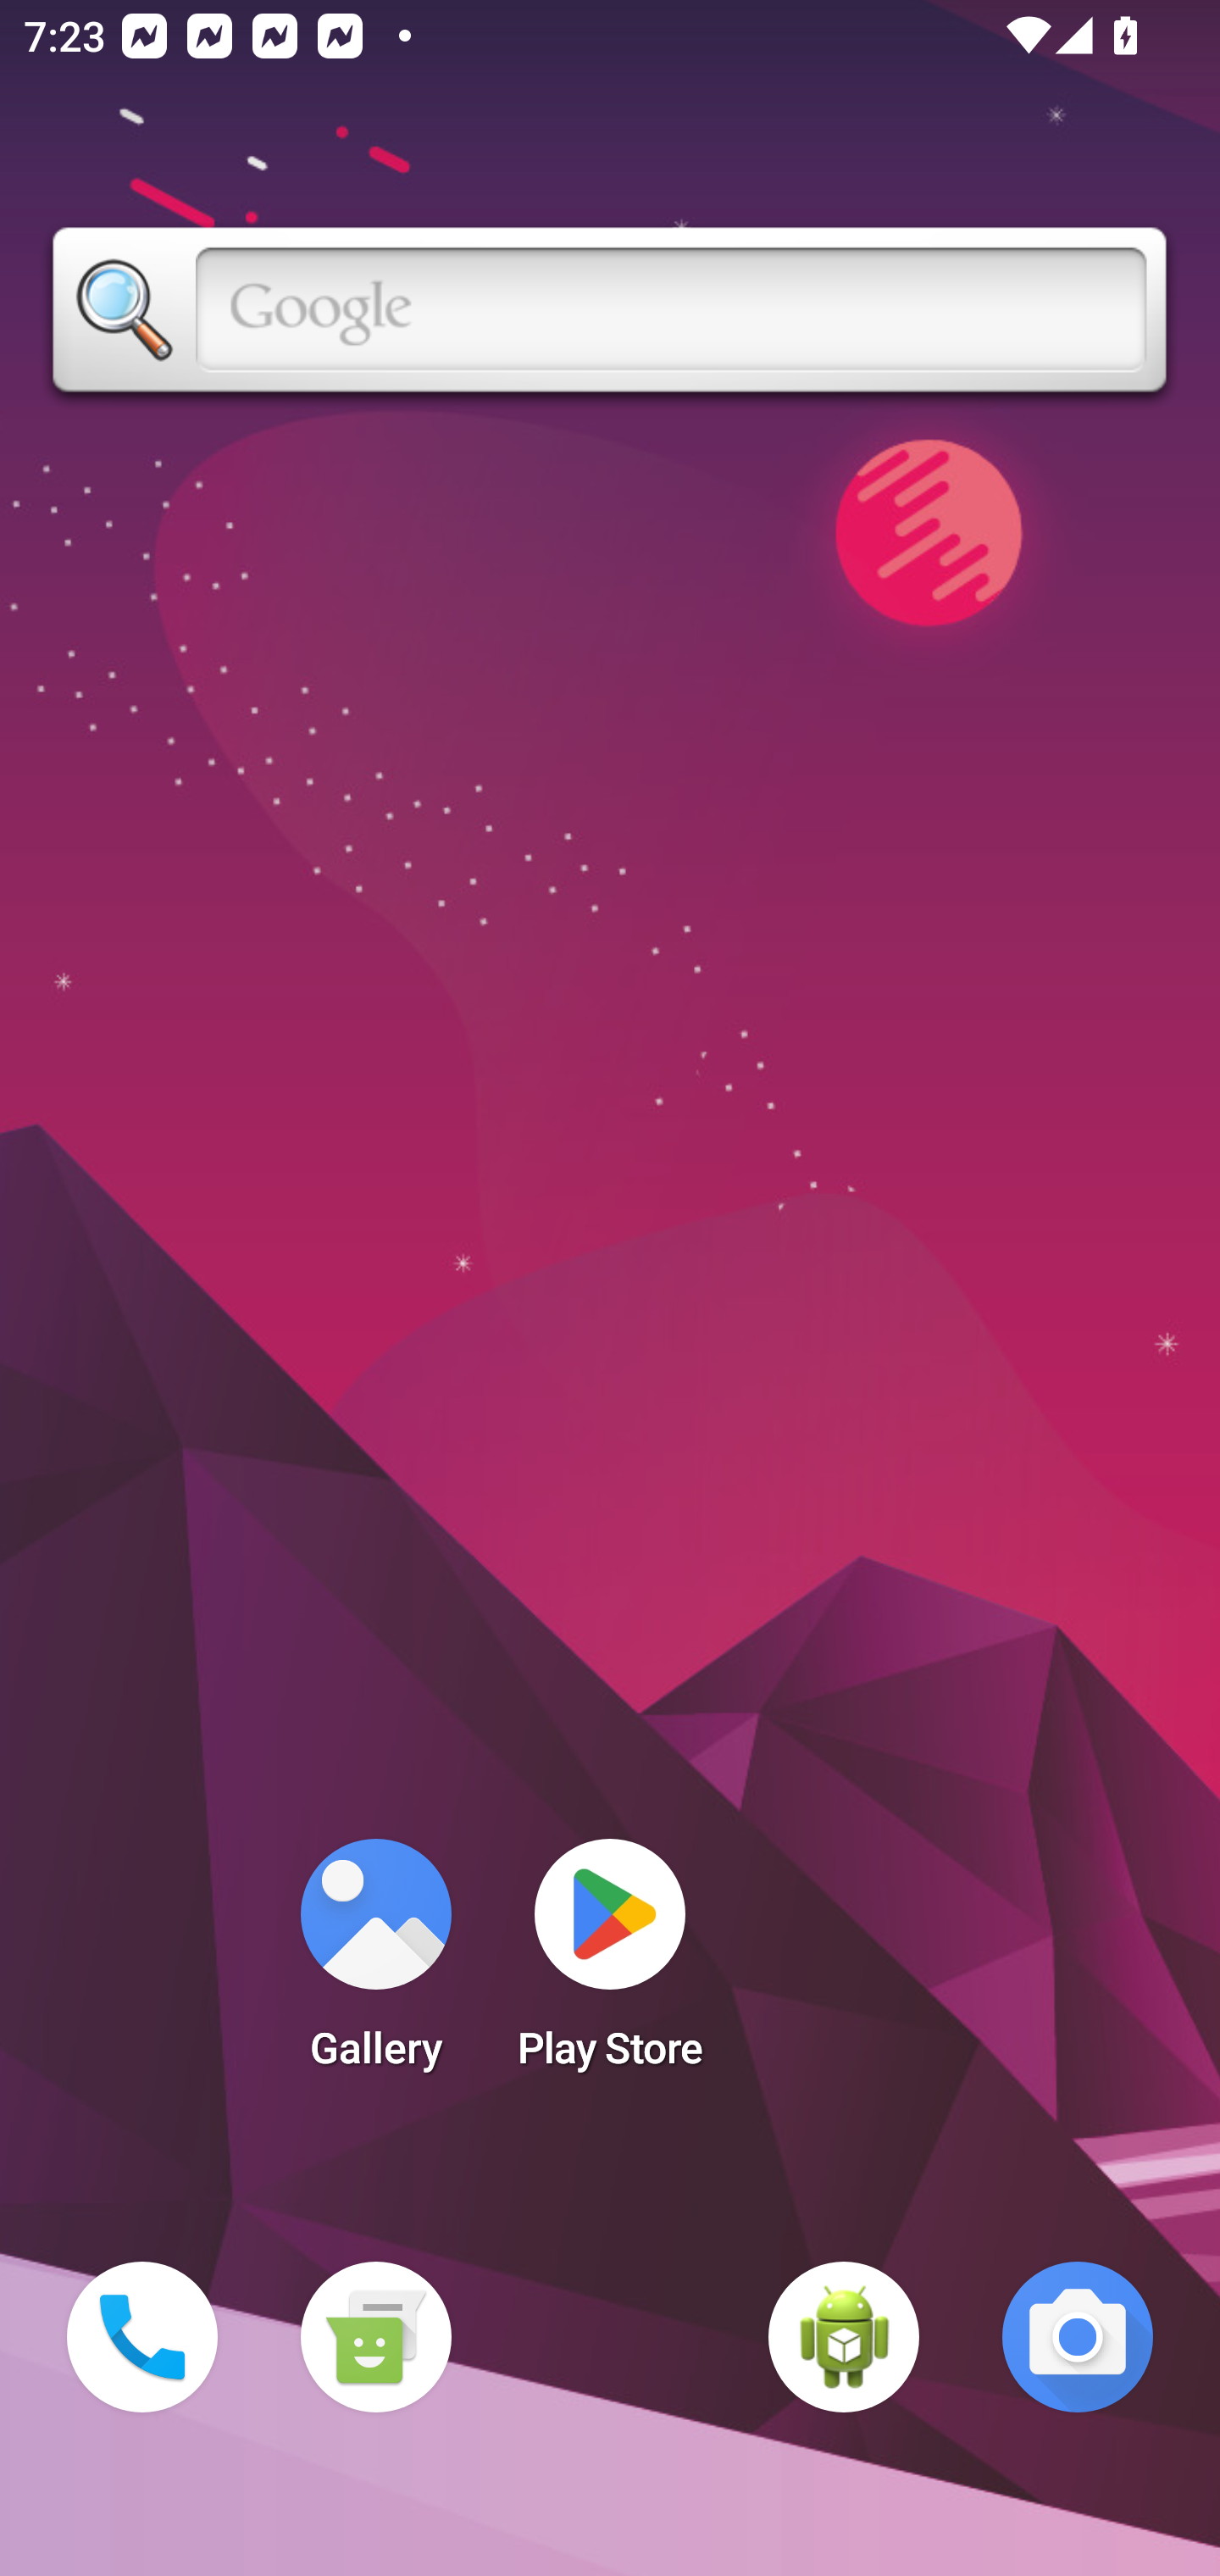 The width and height of the screenshot is (1220, 2576). Describe the element at coordinates (375, 1964) in the screenshot. I see `Gallery` at that location.